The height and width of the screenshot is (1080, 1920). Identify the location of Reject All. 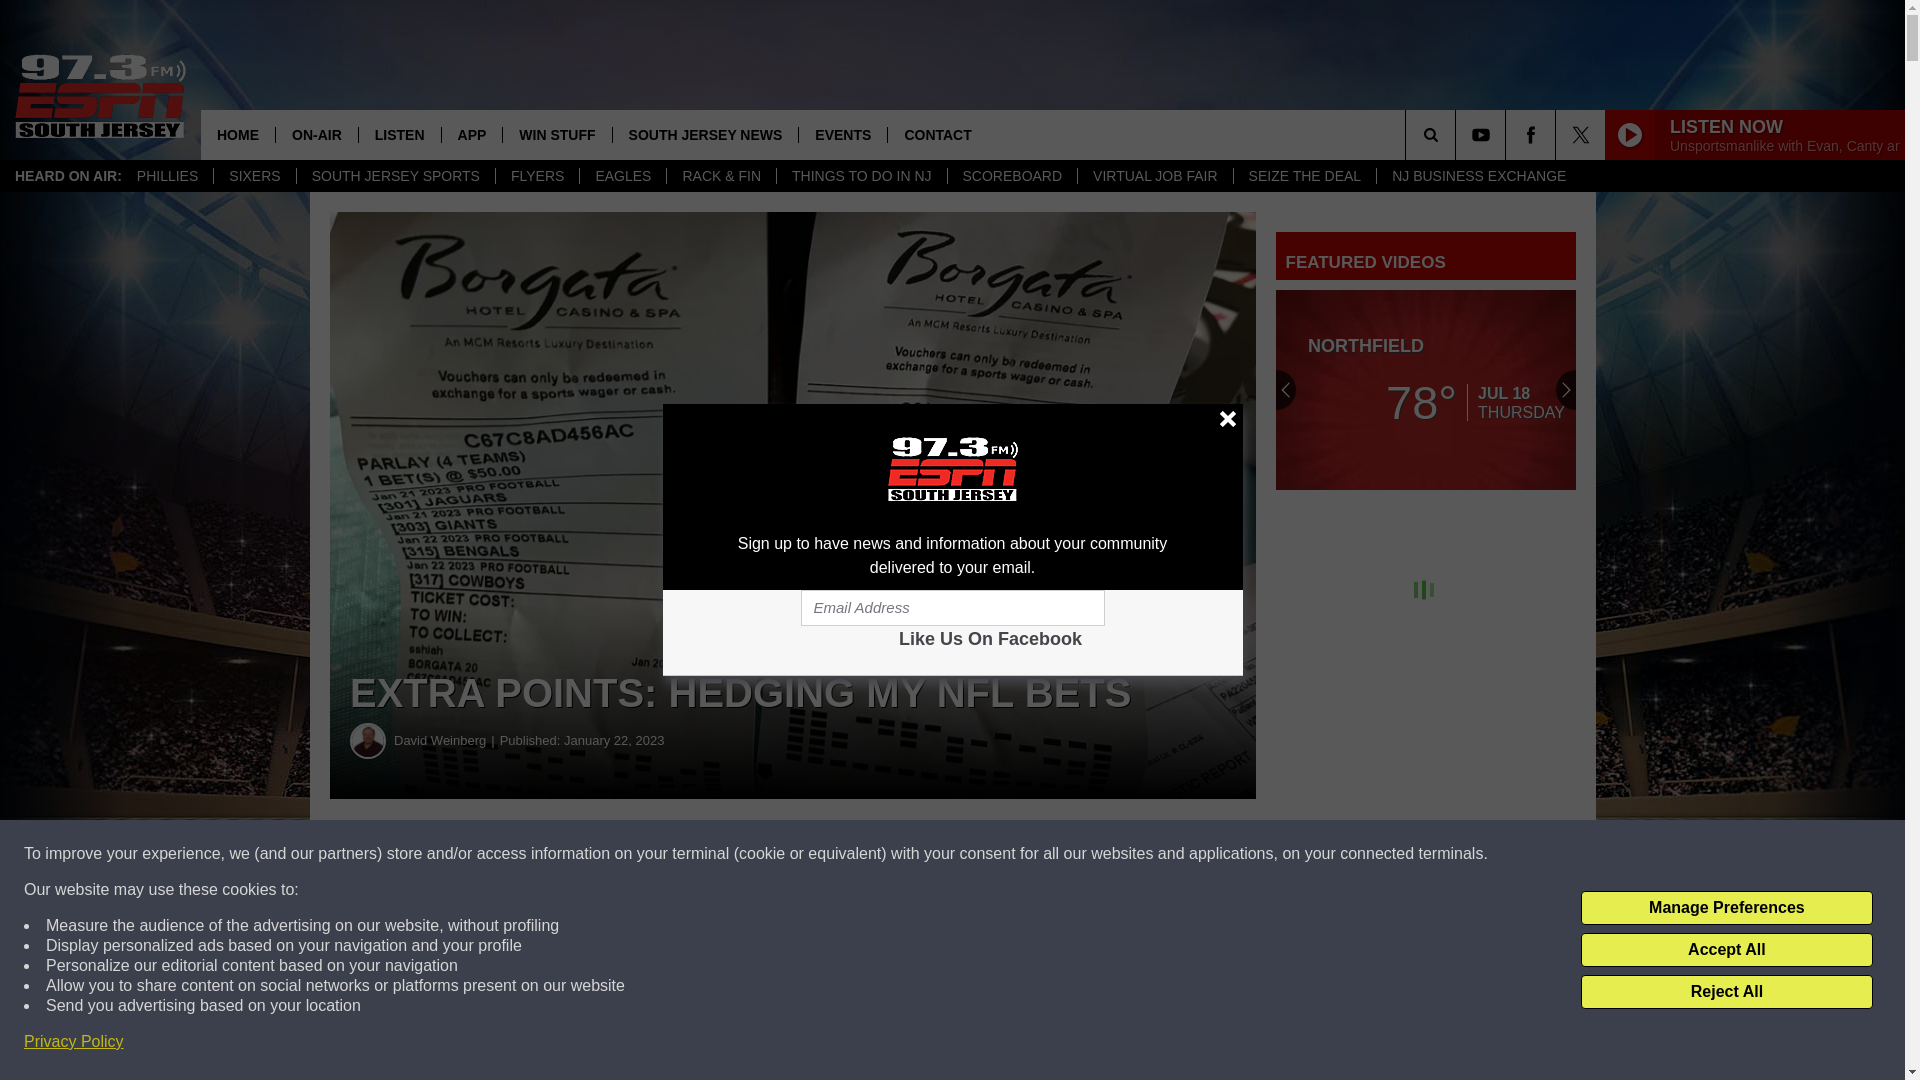
(1726, 992).